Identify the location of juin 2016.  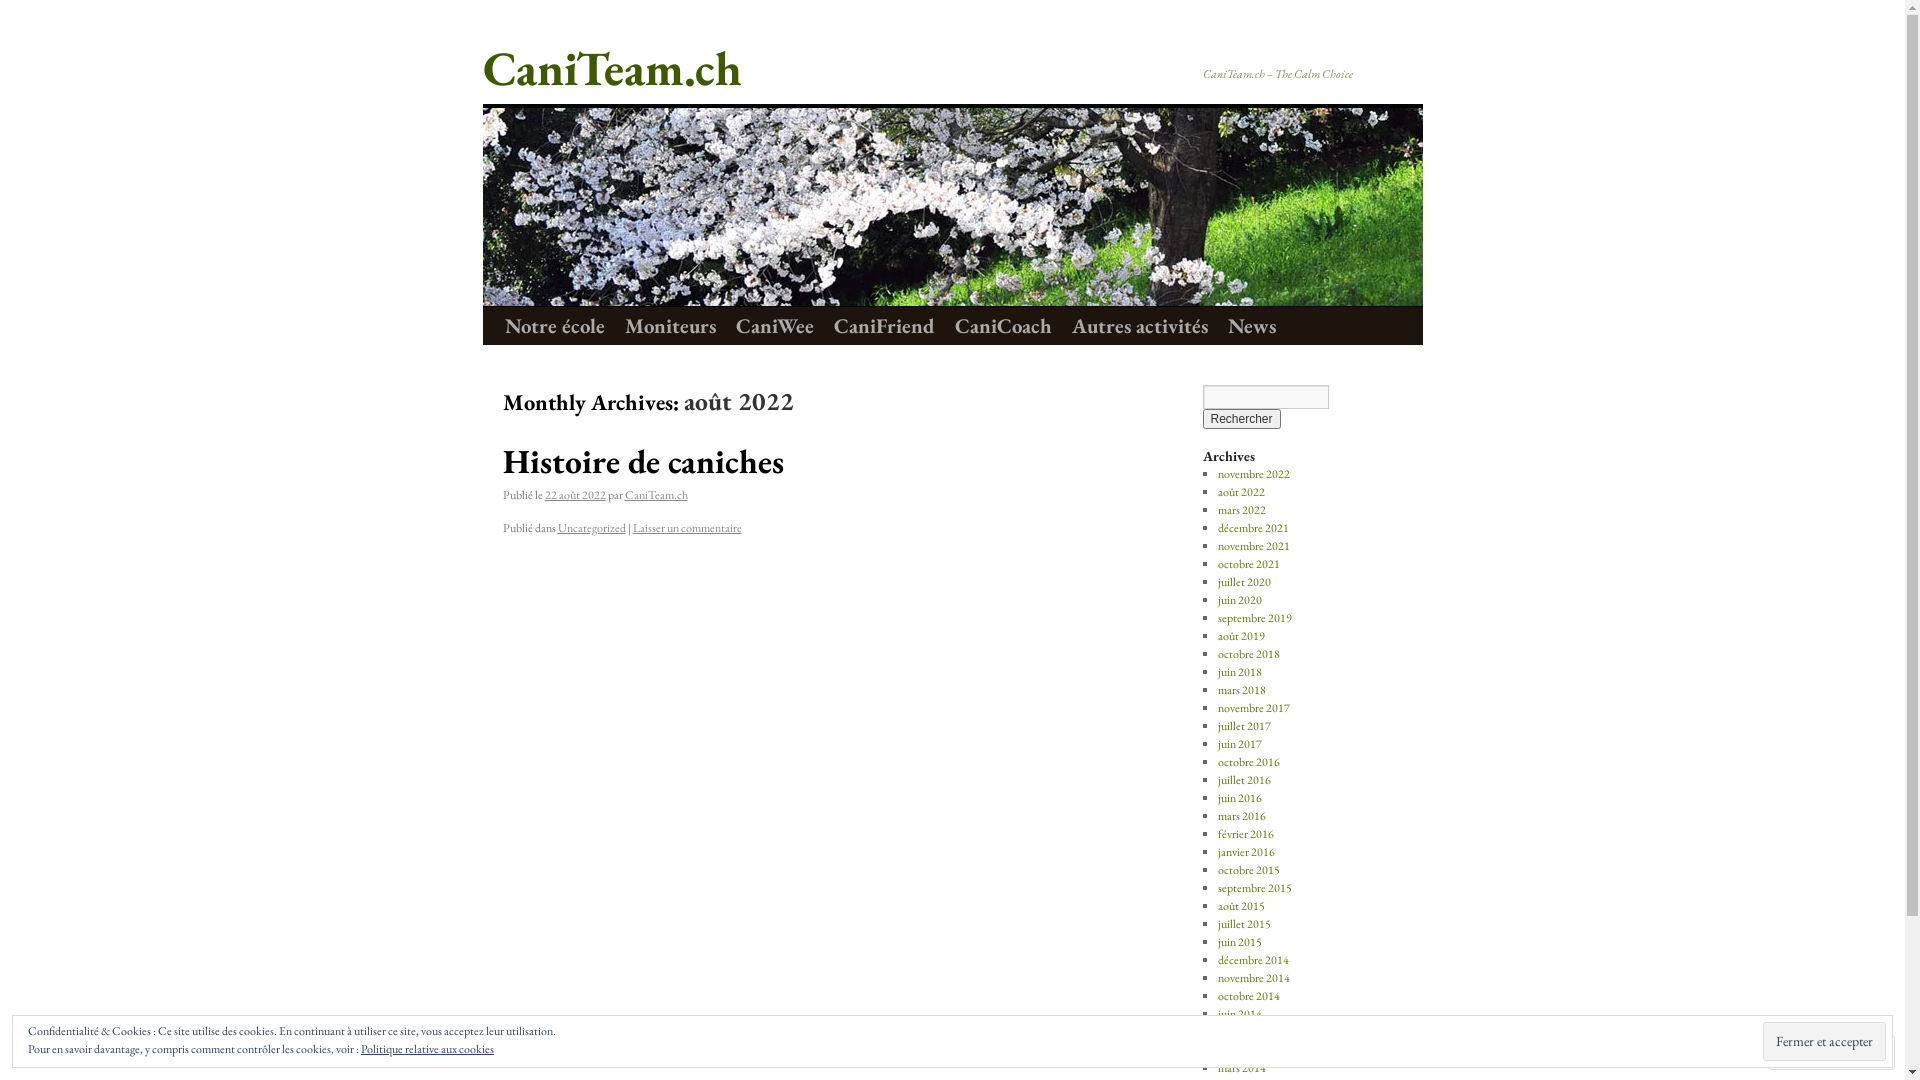
(1240, 798).